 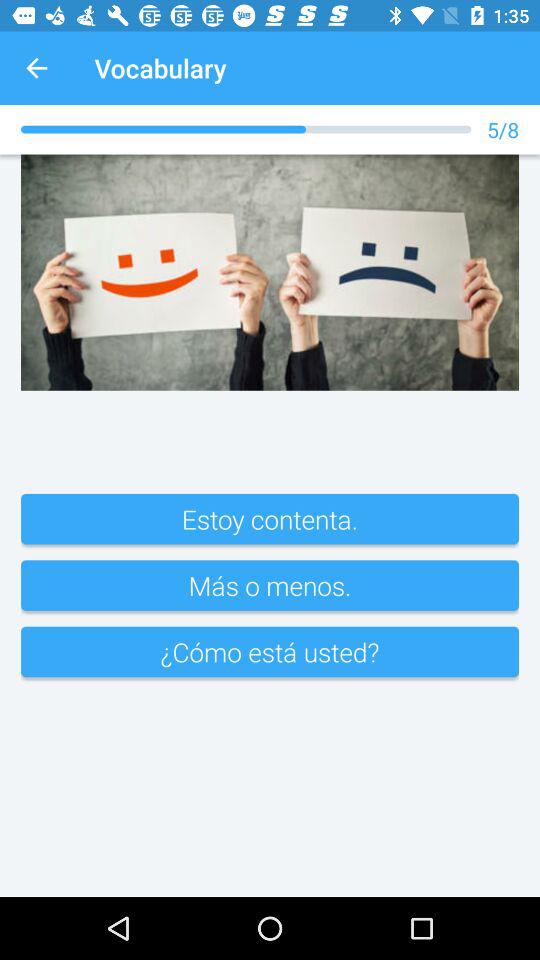 What do you see at coordinates (36, 68) in the screenshot?
I see `choose the icon next to vocabulary` at bounding box center [36, 68].